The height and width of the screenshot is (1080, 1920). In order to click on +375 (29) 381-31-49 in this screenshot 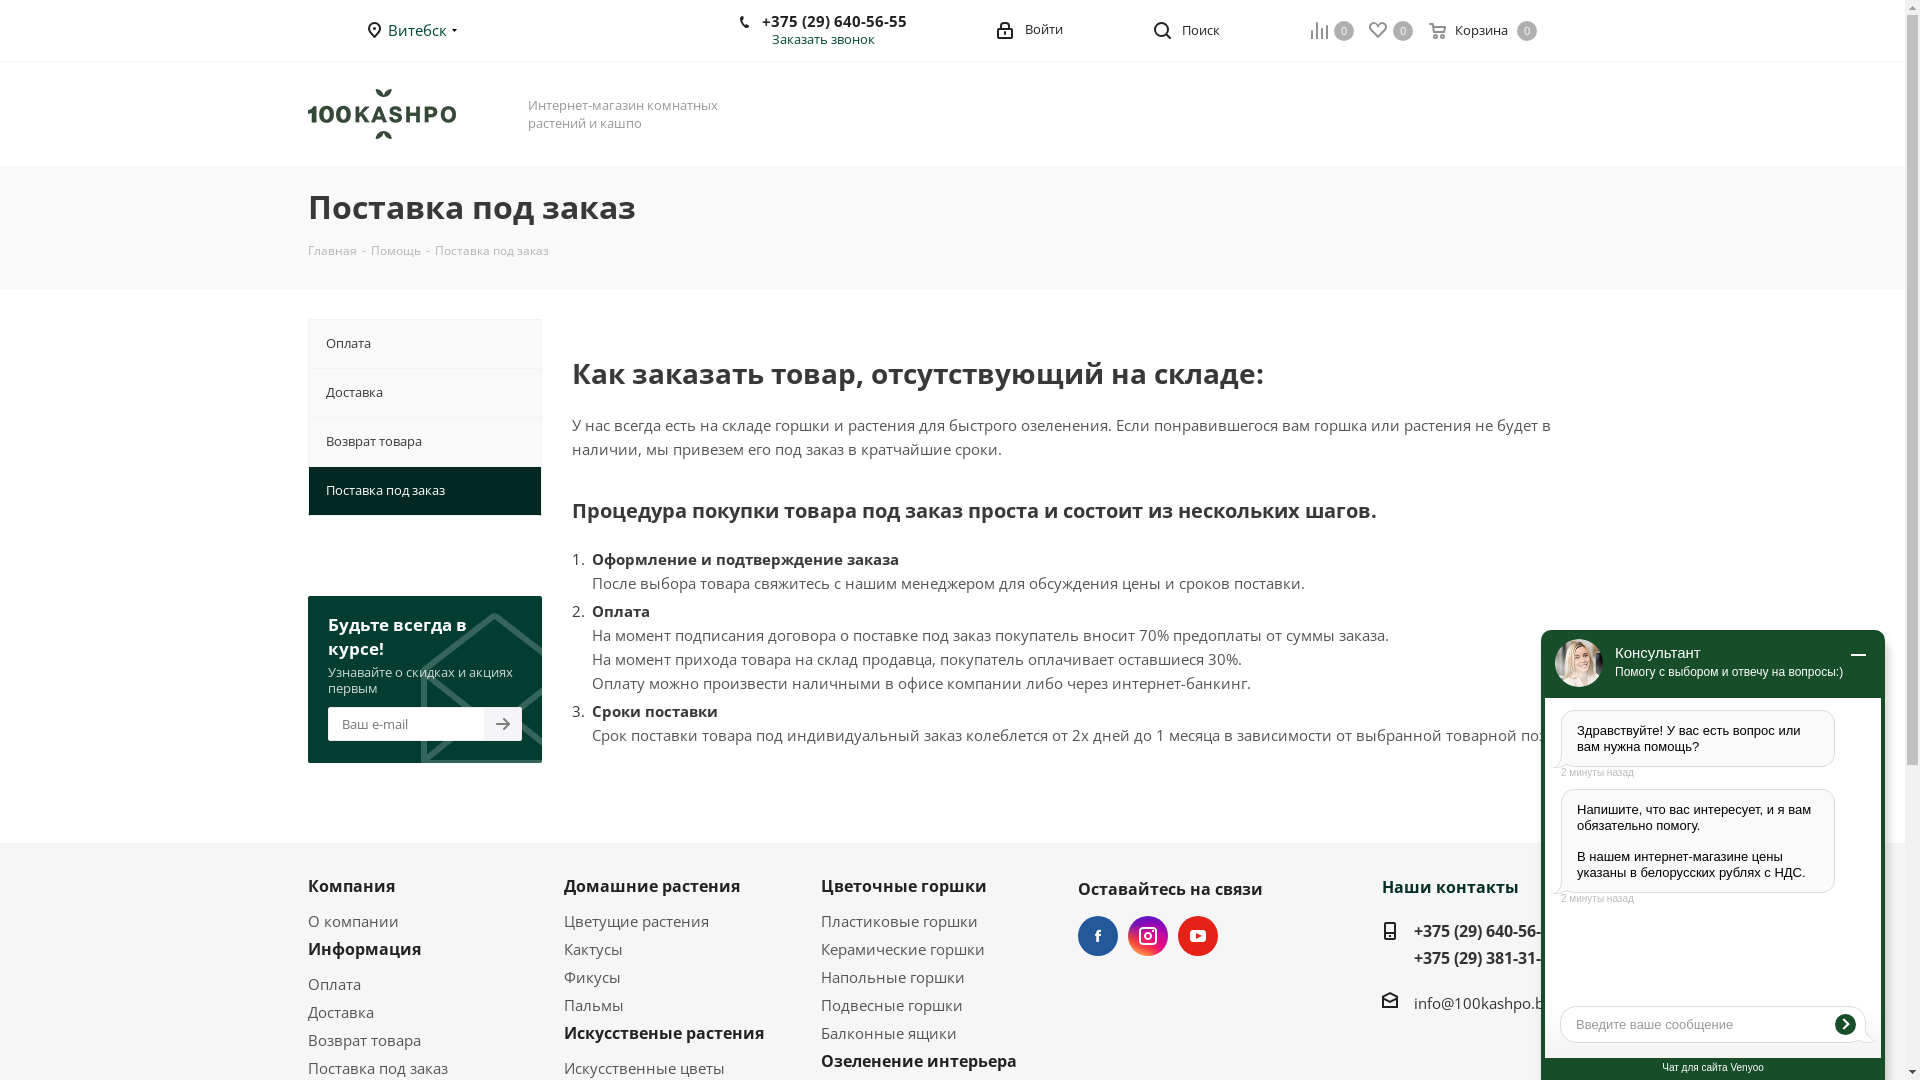, I will do `click(1490, 958)`.